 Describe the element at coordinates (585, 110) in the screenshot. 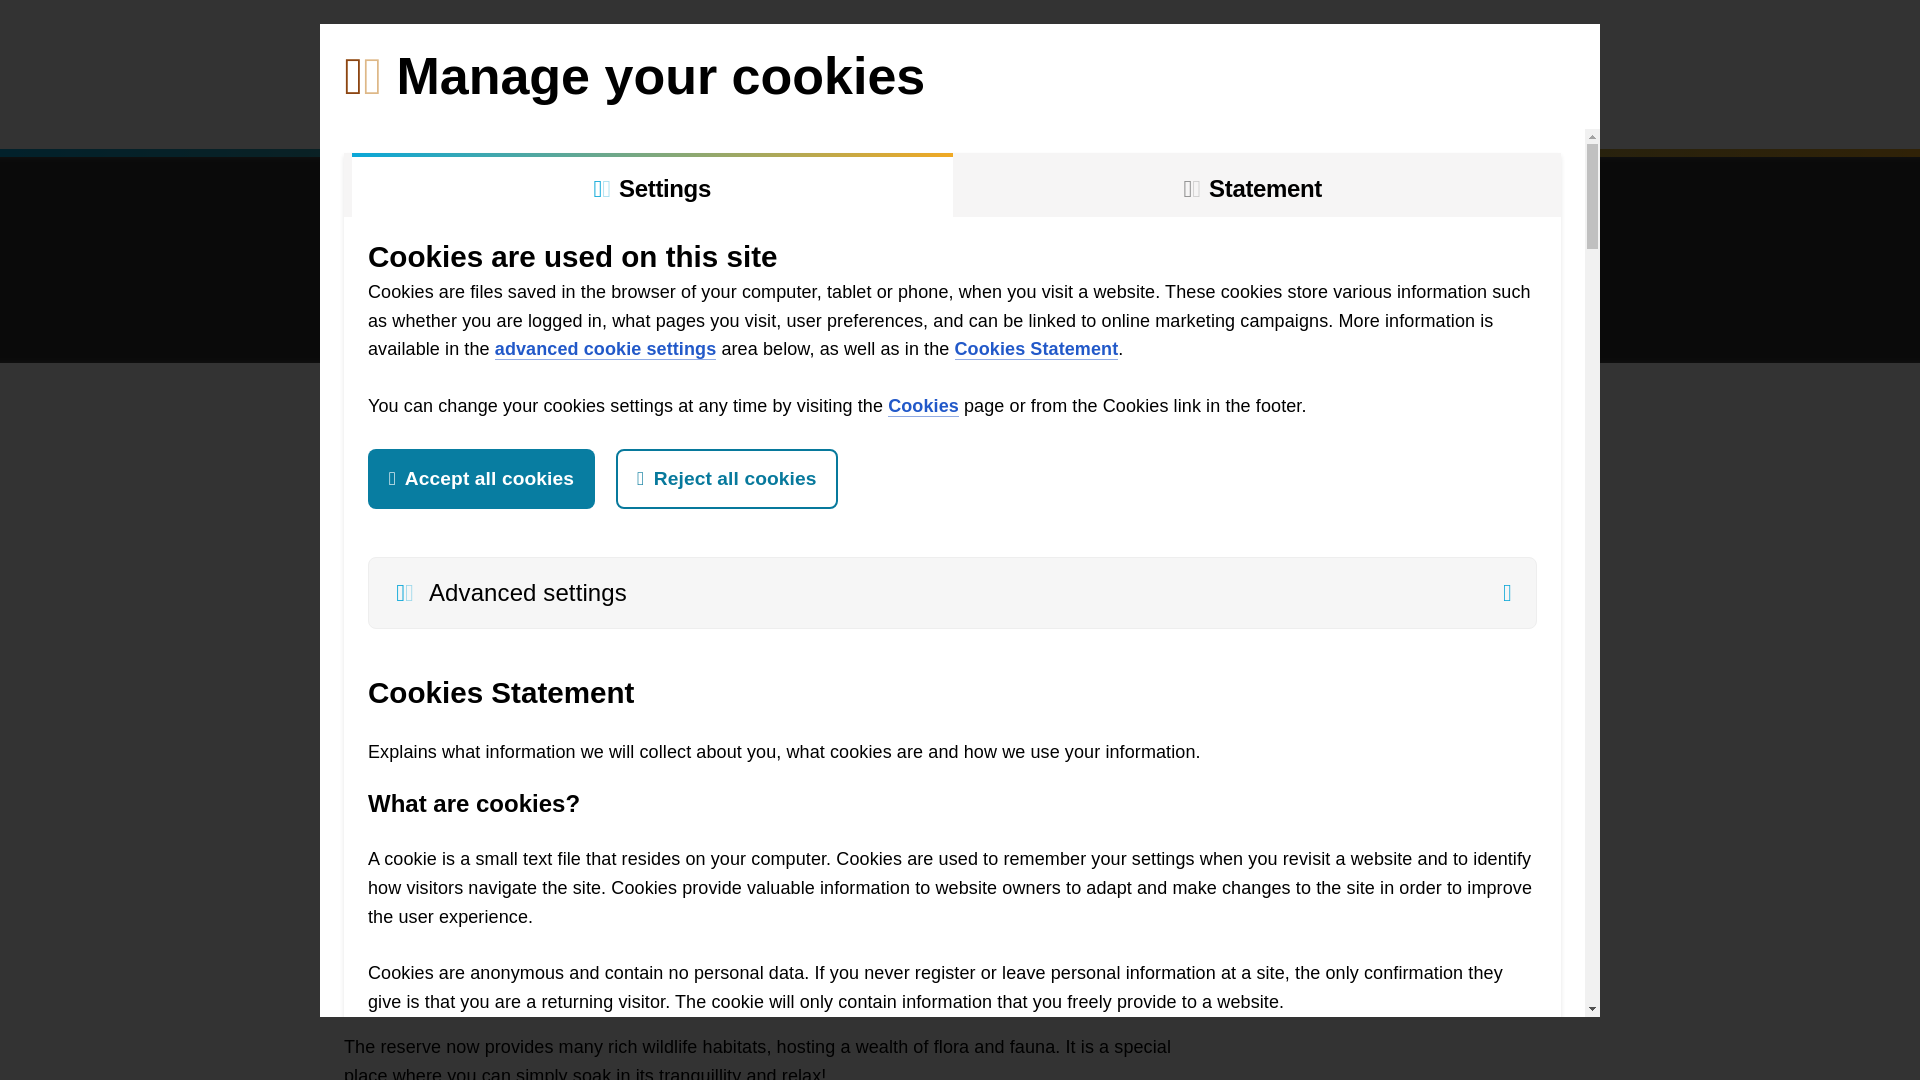

I see `Coast` at that location.